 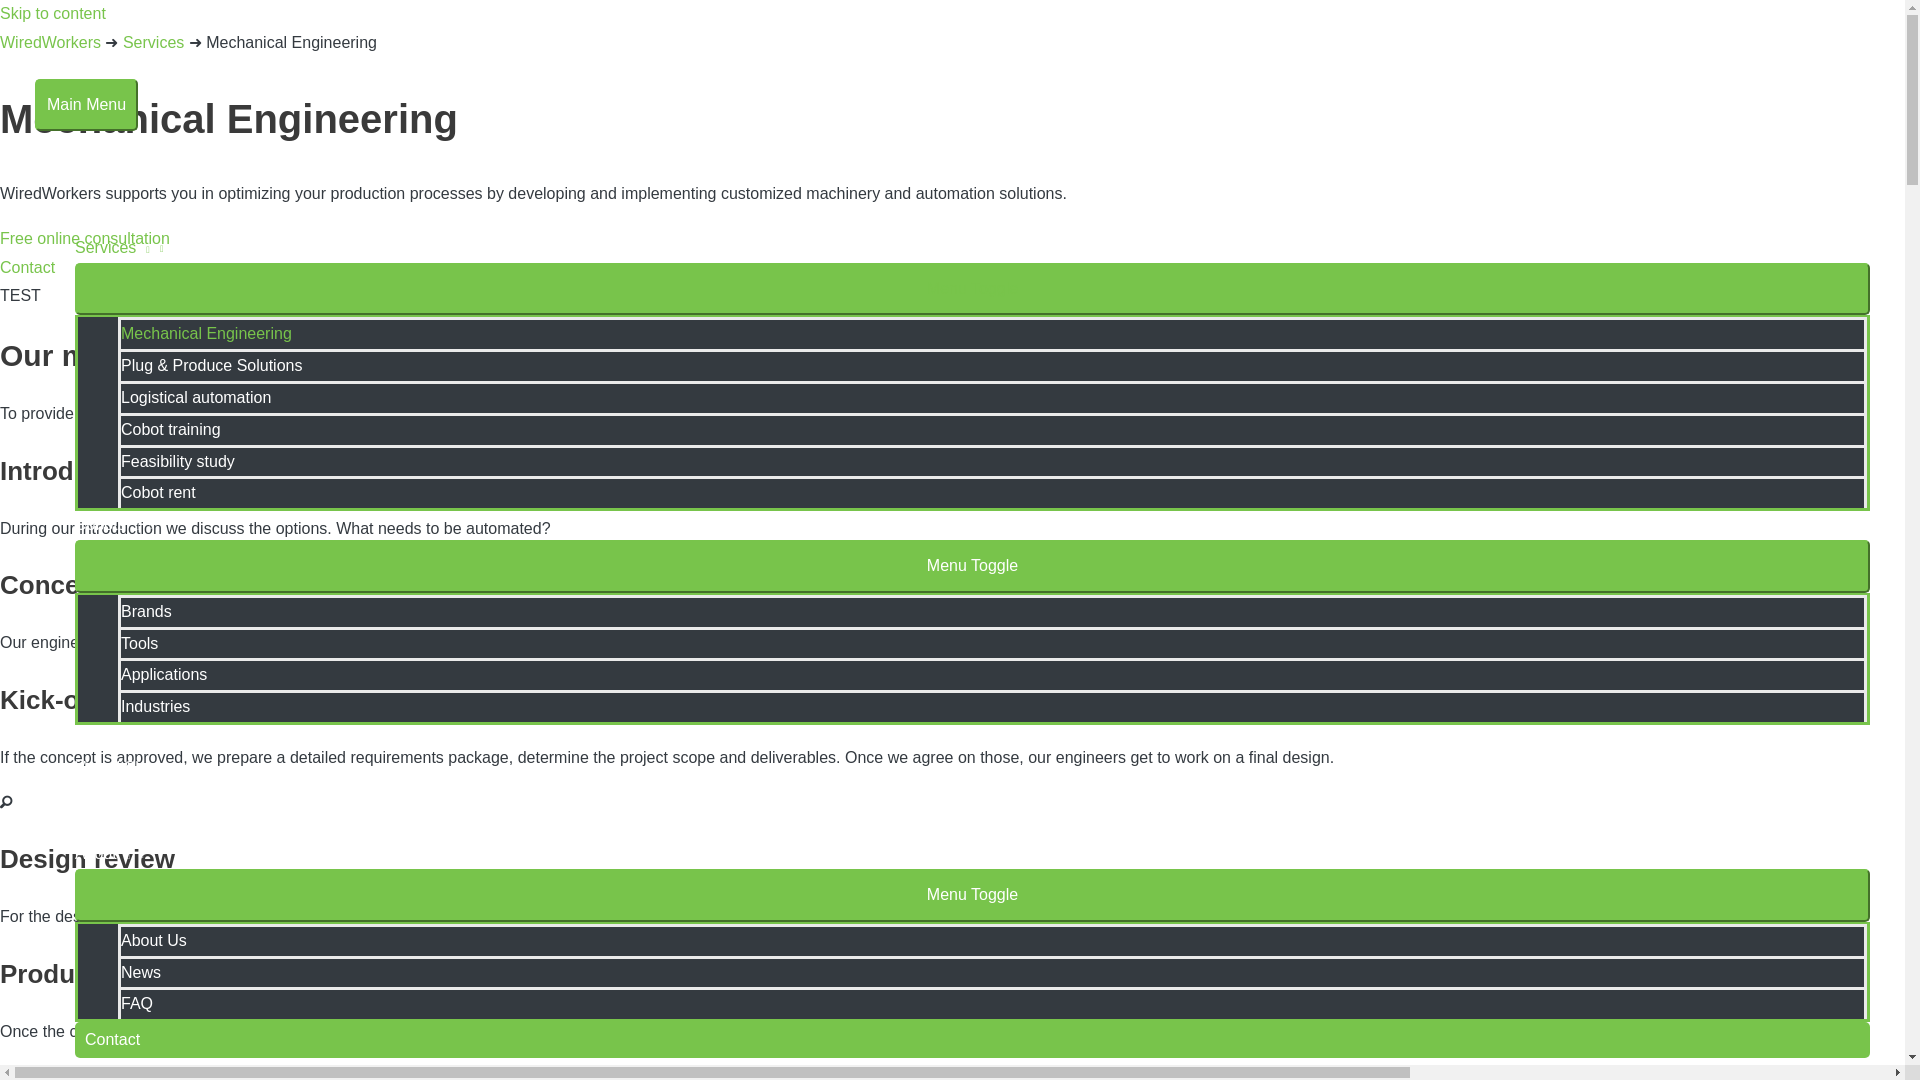 I want to click on About, so click(x=972, y=854).